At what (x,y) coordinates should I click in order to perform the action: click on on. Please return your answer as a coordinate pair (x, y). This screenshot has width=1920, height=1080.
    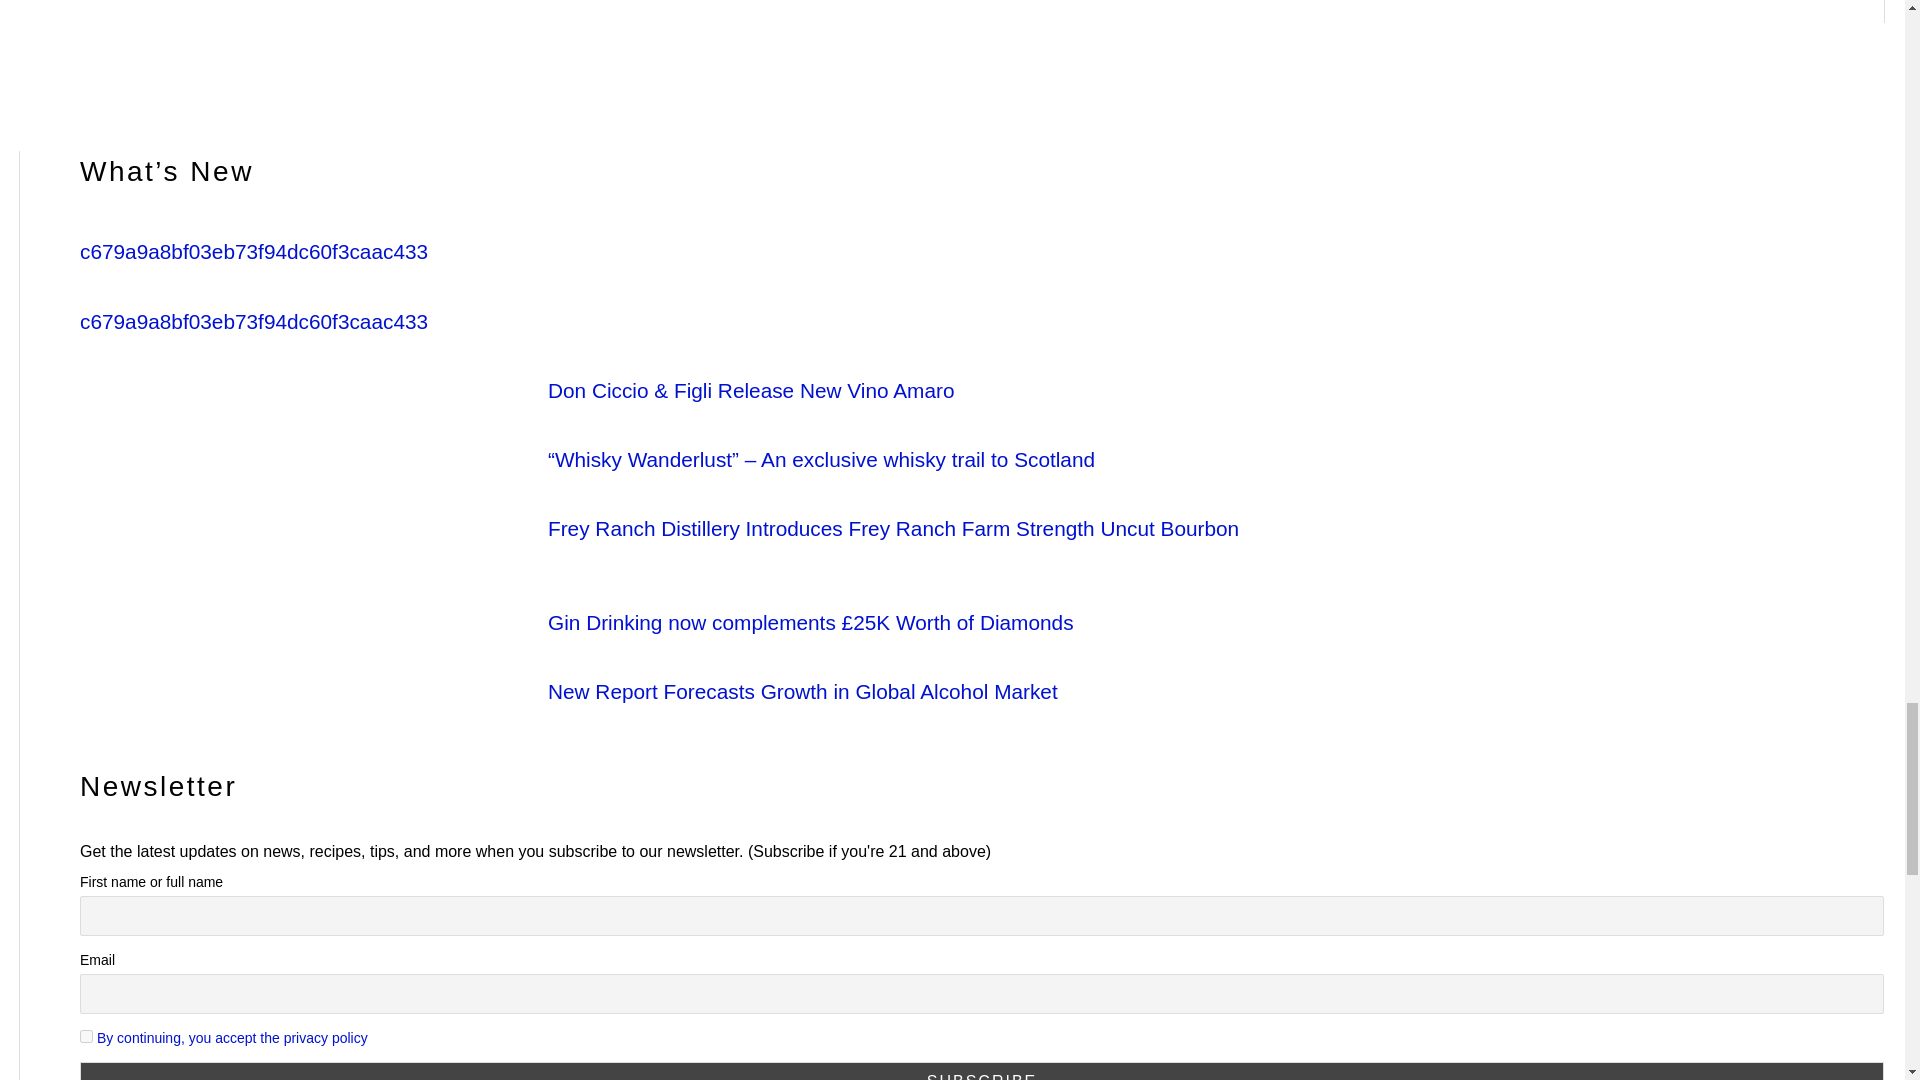
    Looking at the image, I should click on (86, 1036).